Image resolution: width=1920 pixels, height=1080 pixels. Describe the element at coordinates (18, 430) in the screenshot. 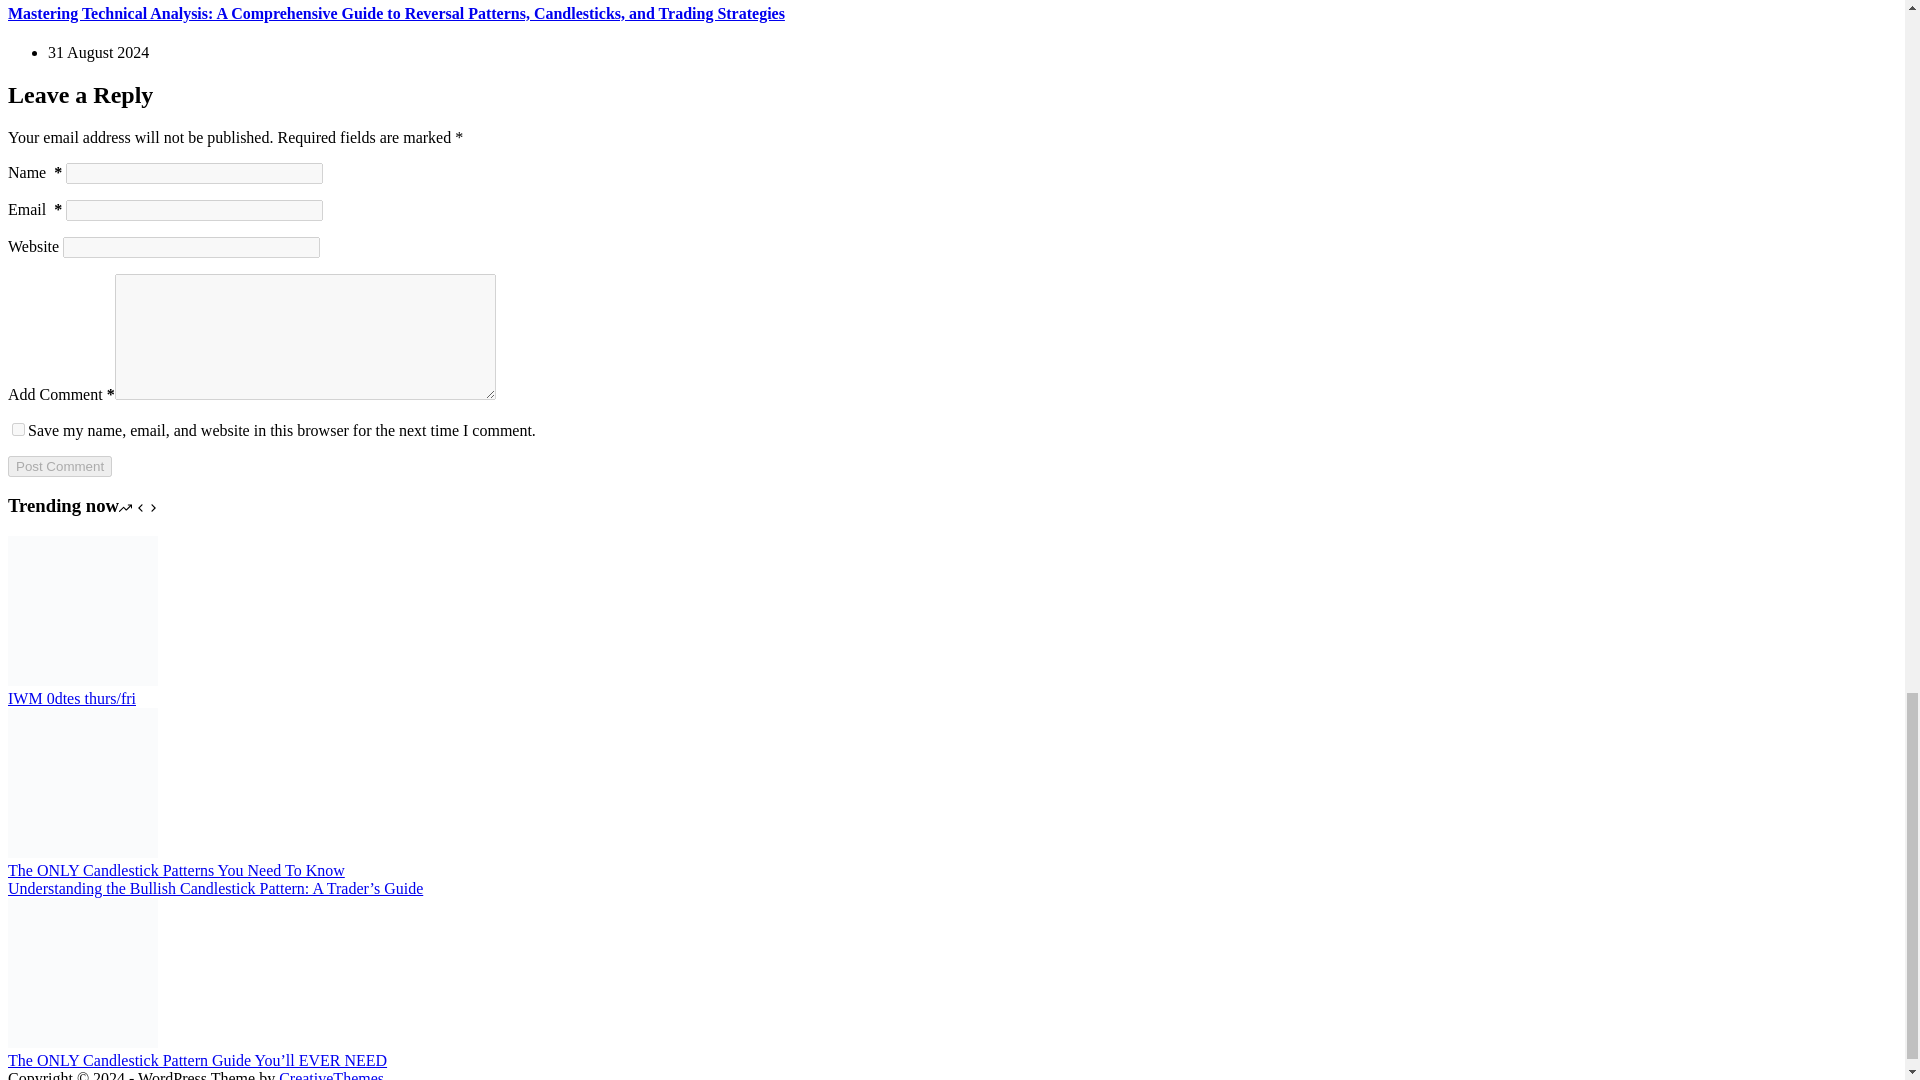

I see `yes` at that location.